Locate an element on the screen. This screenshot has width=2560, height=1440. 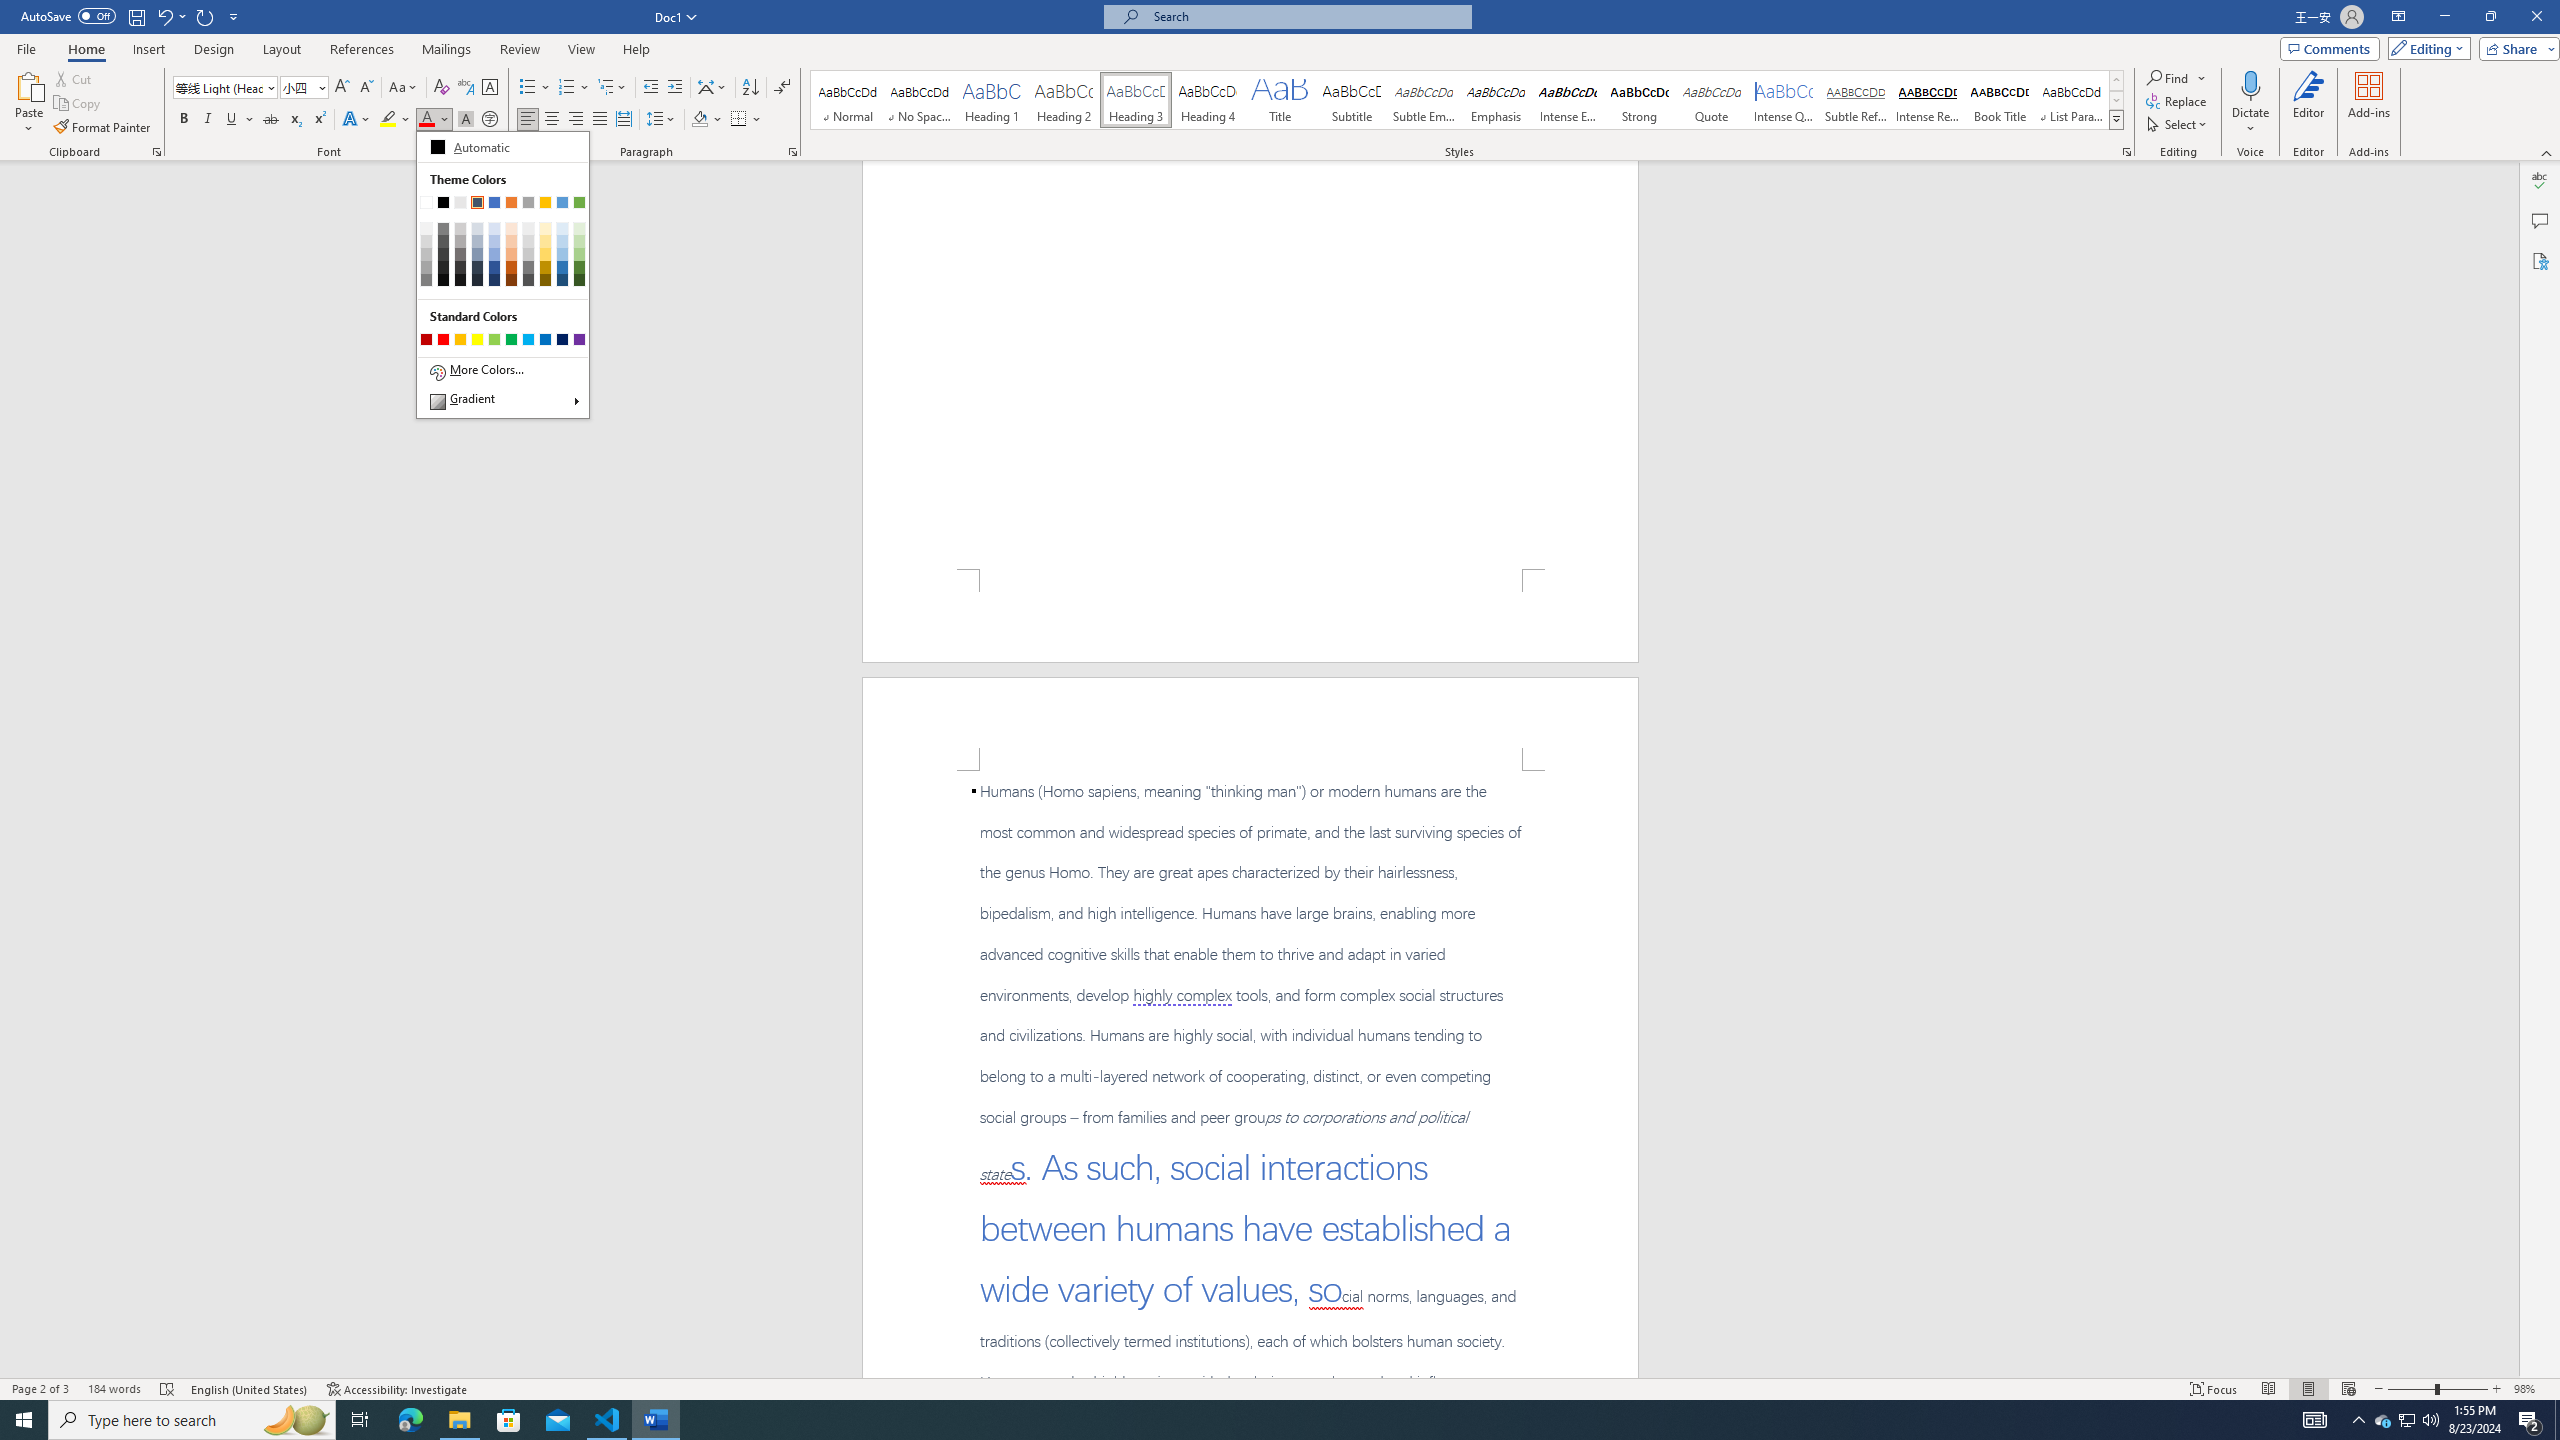
Styles is located at coordinates (2116, 119).